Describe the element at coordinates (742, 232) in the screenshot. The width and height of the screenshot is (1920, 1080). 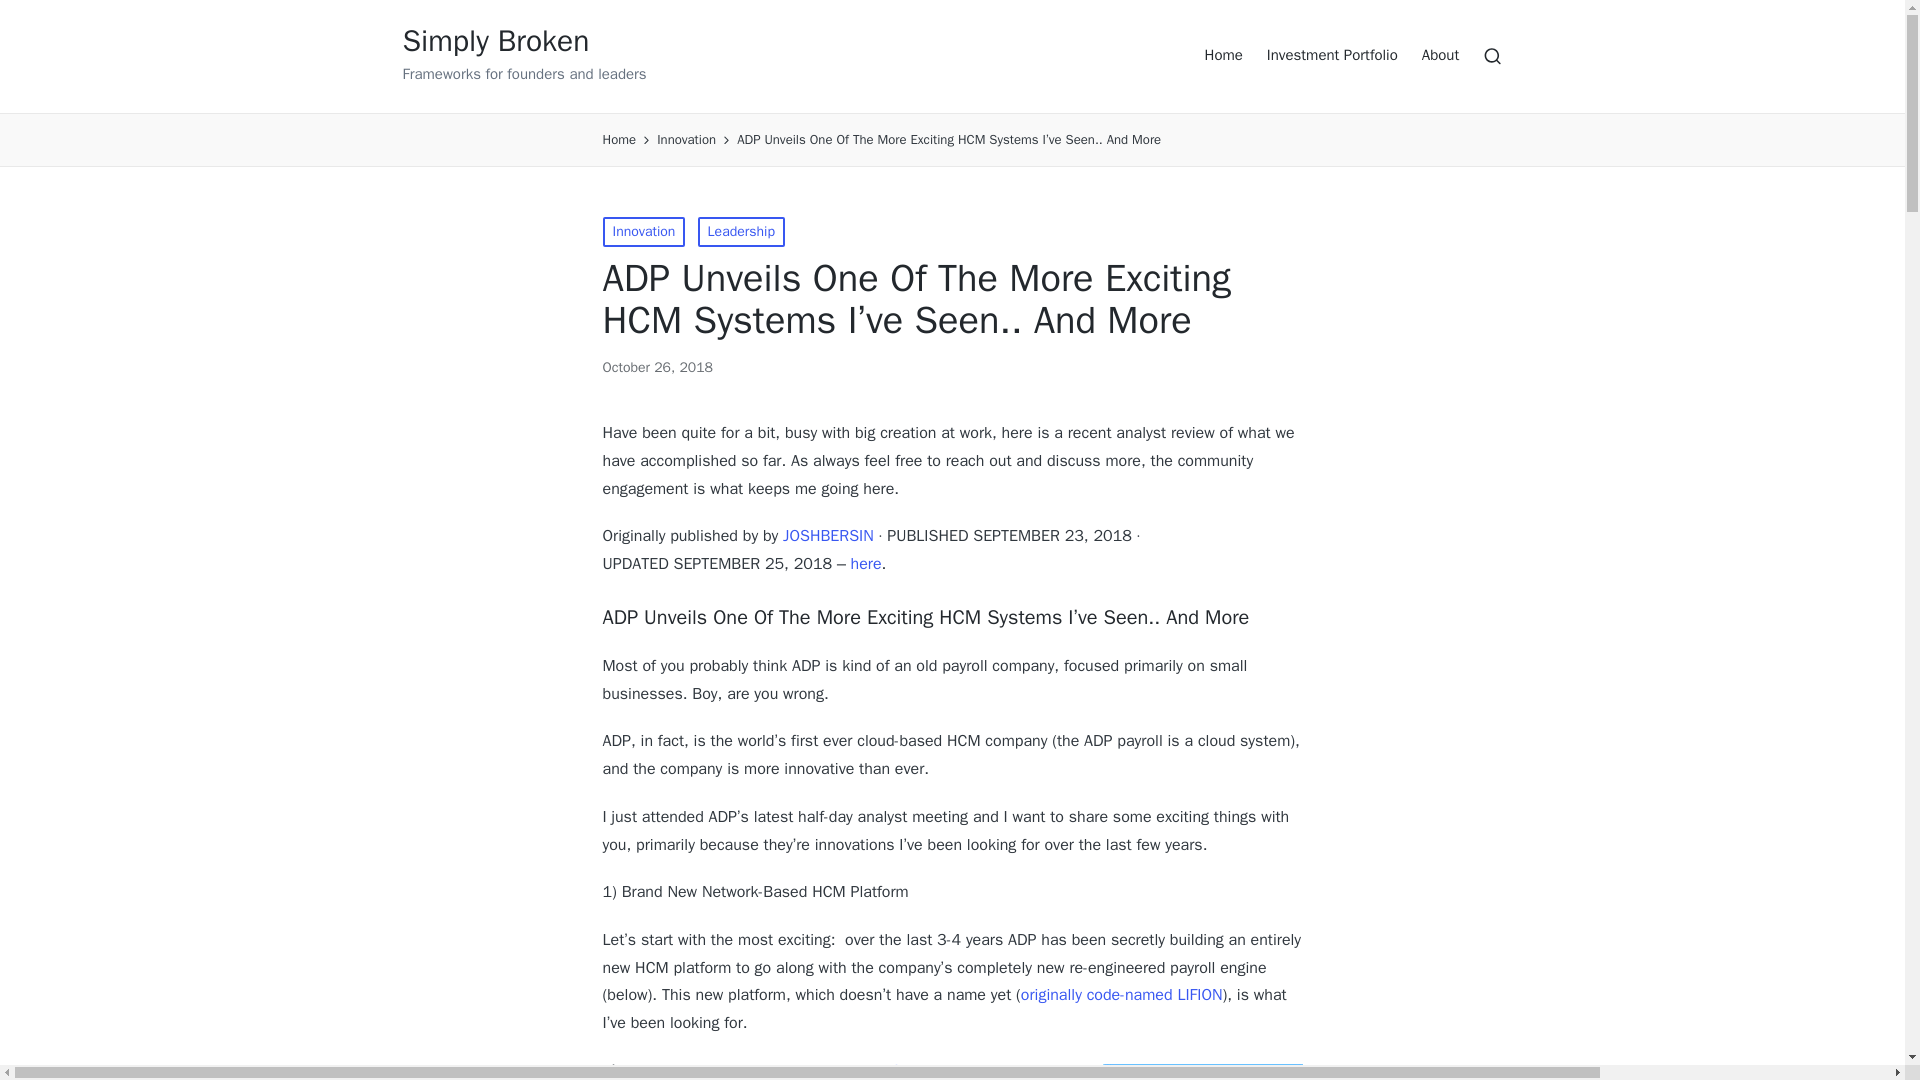
I see `Leadership` at that location.